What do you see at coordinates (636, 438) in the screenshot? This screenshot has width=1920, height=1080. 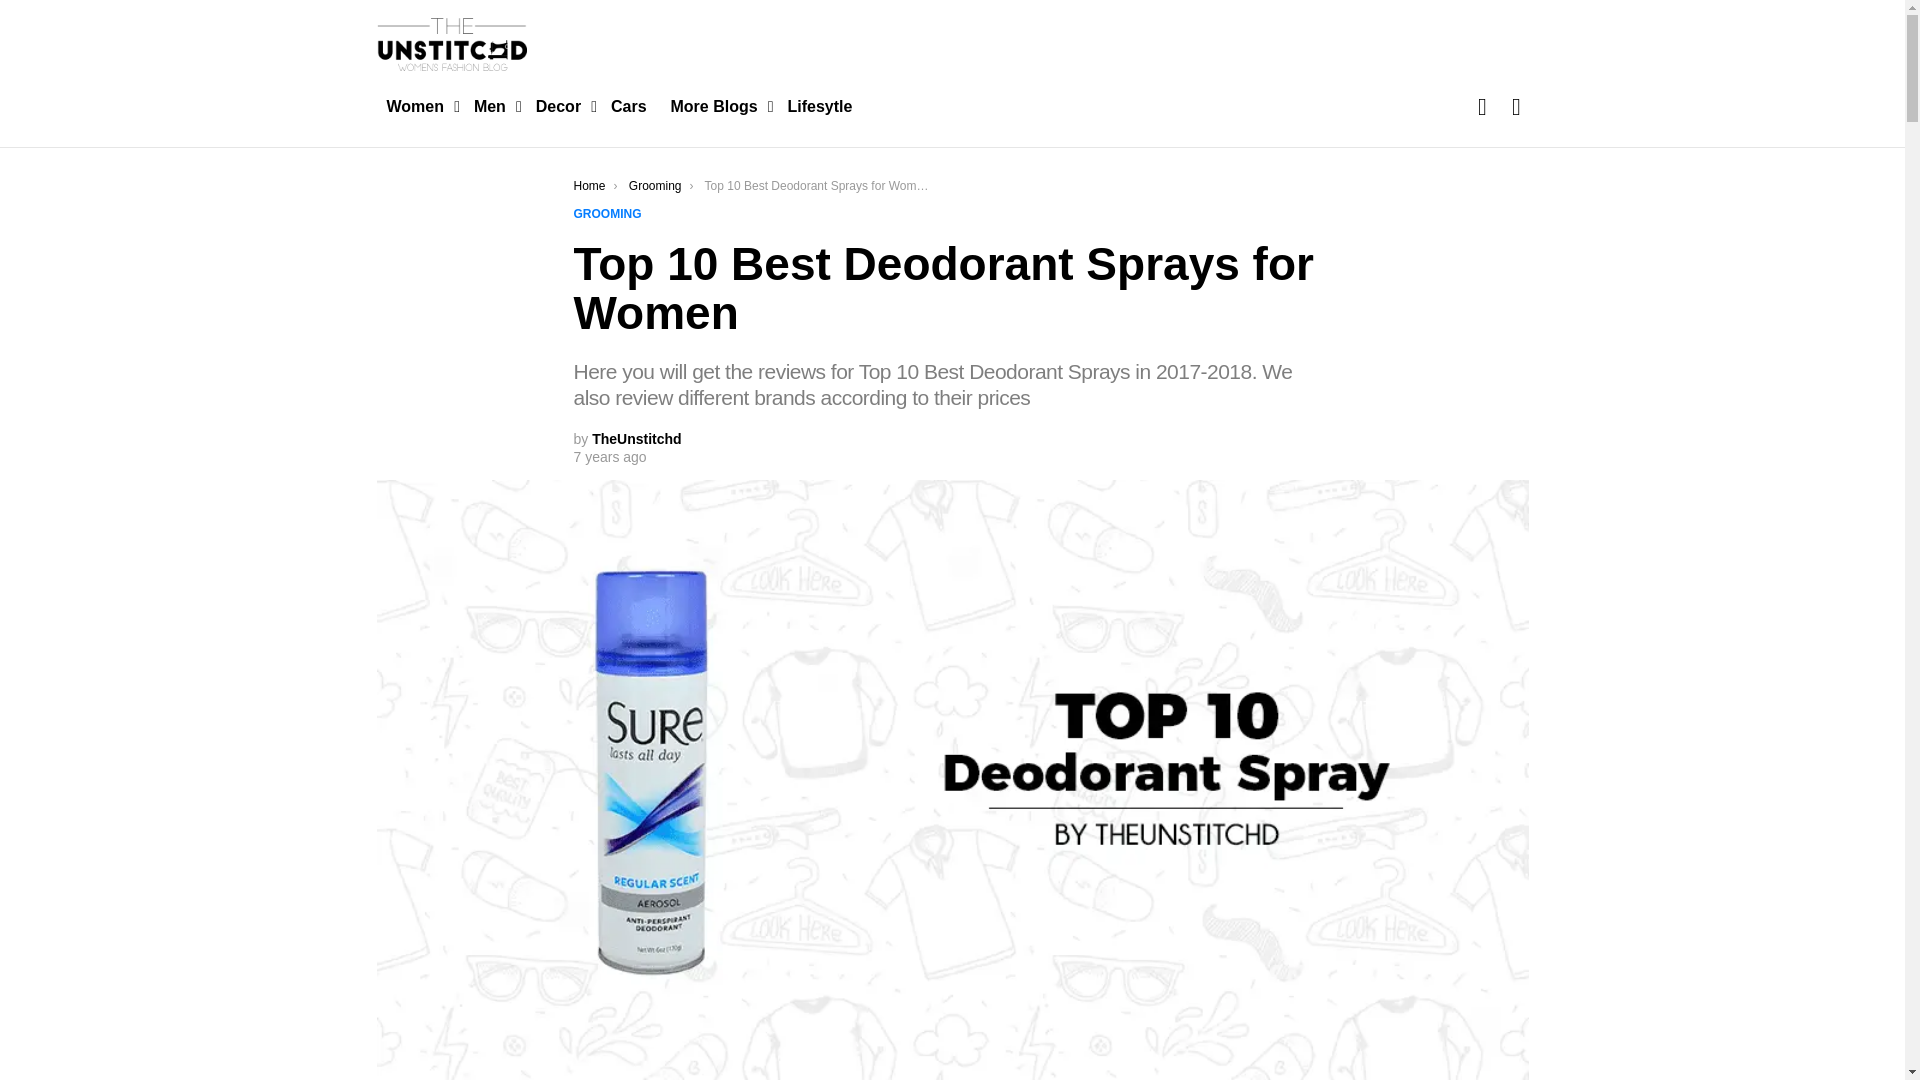 I see `TheUnstitchd` at bounding box center [636, 438].